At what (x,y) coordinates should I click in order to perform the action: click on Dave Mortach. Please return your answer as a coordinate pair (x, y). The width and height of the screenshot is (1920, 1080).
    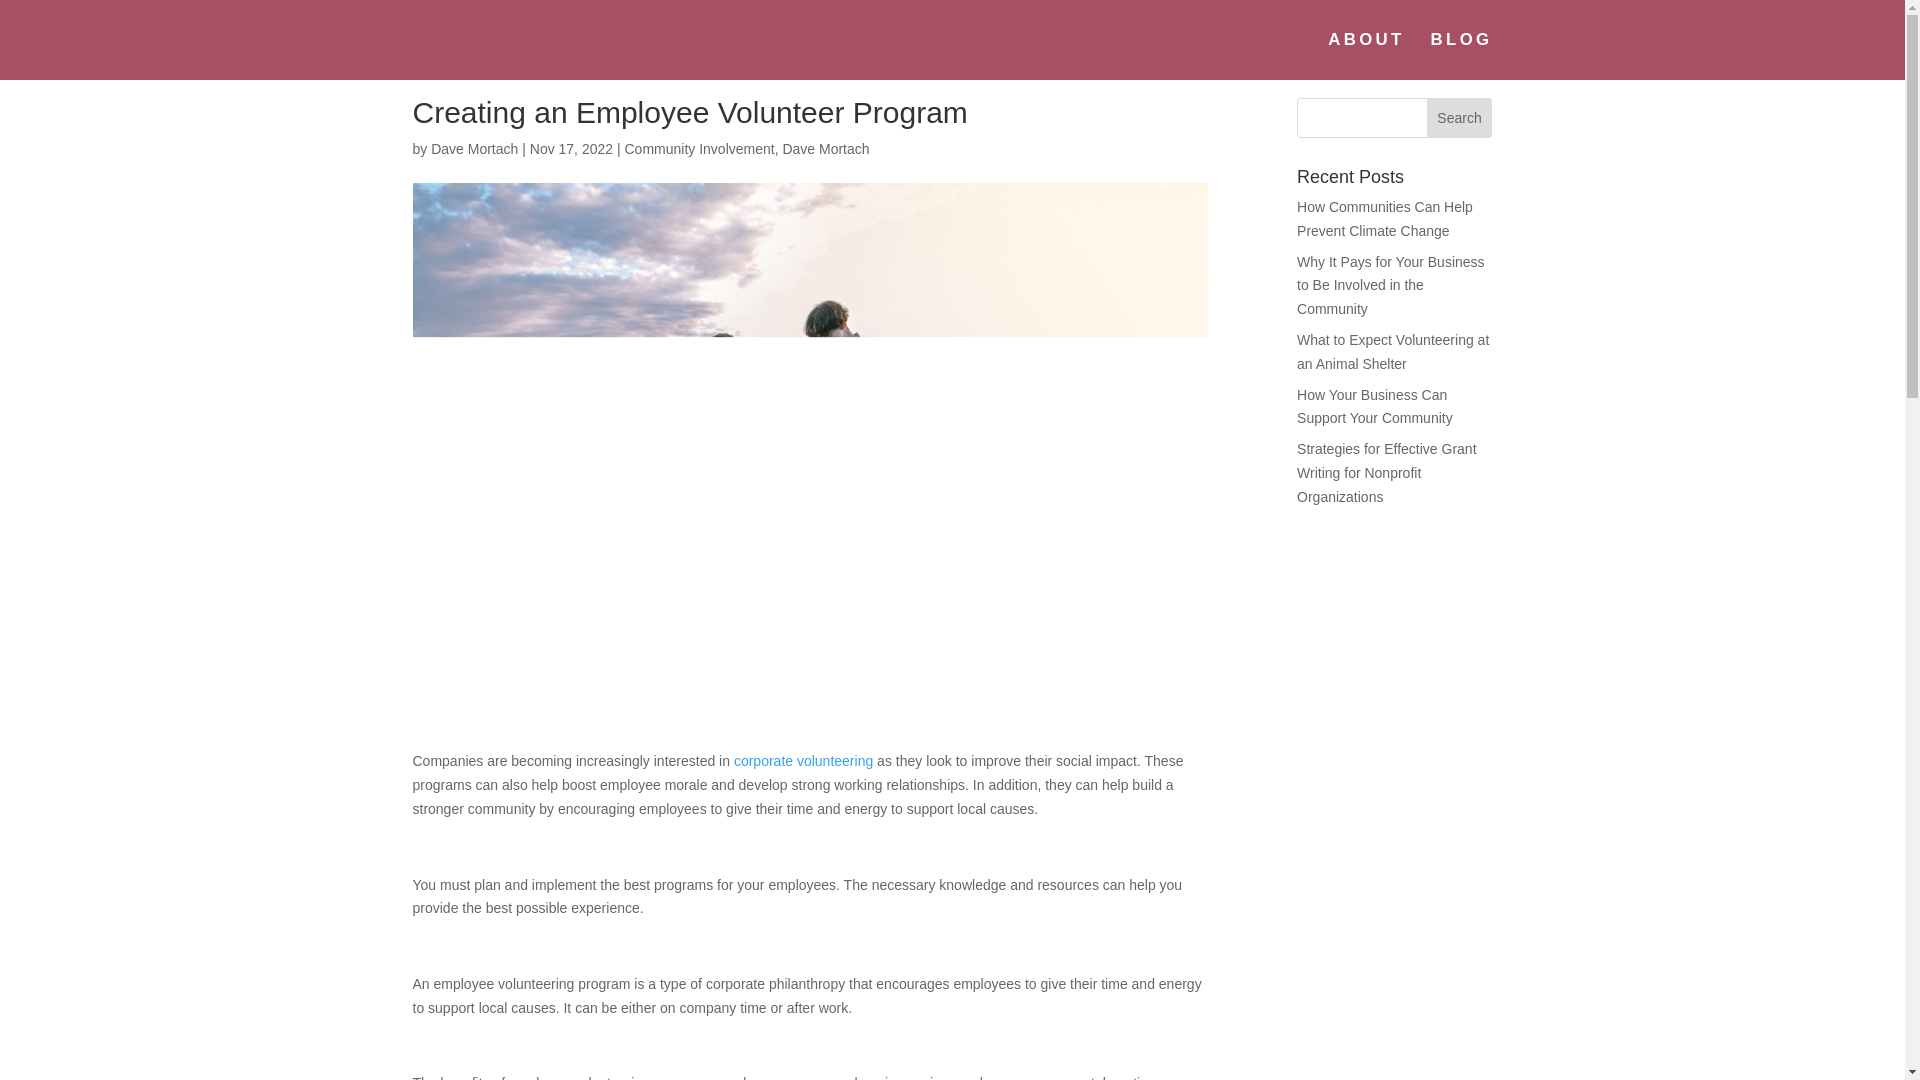
    Looking at the image, I should click on (825, 148).